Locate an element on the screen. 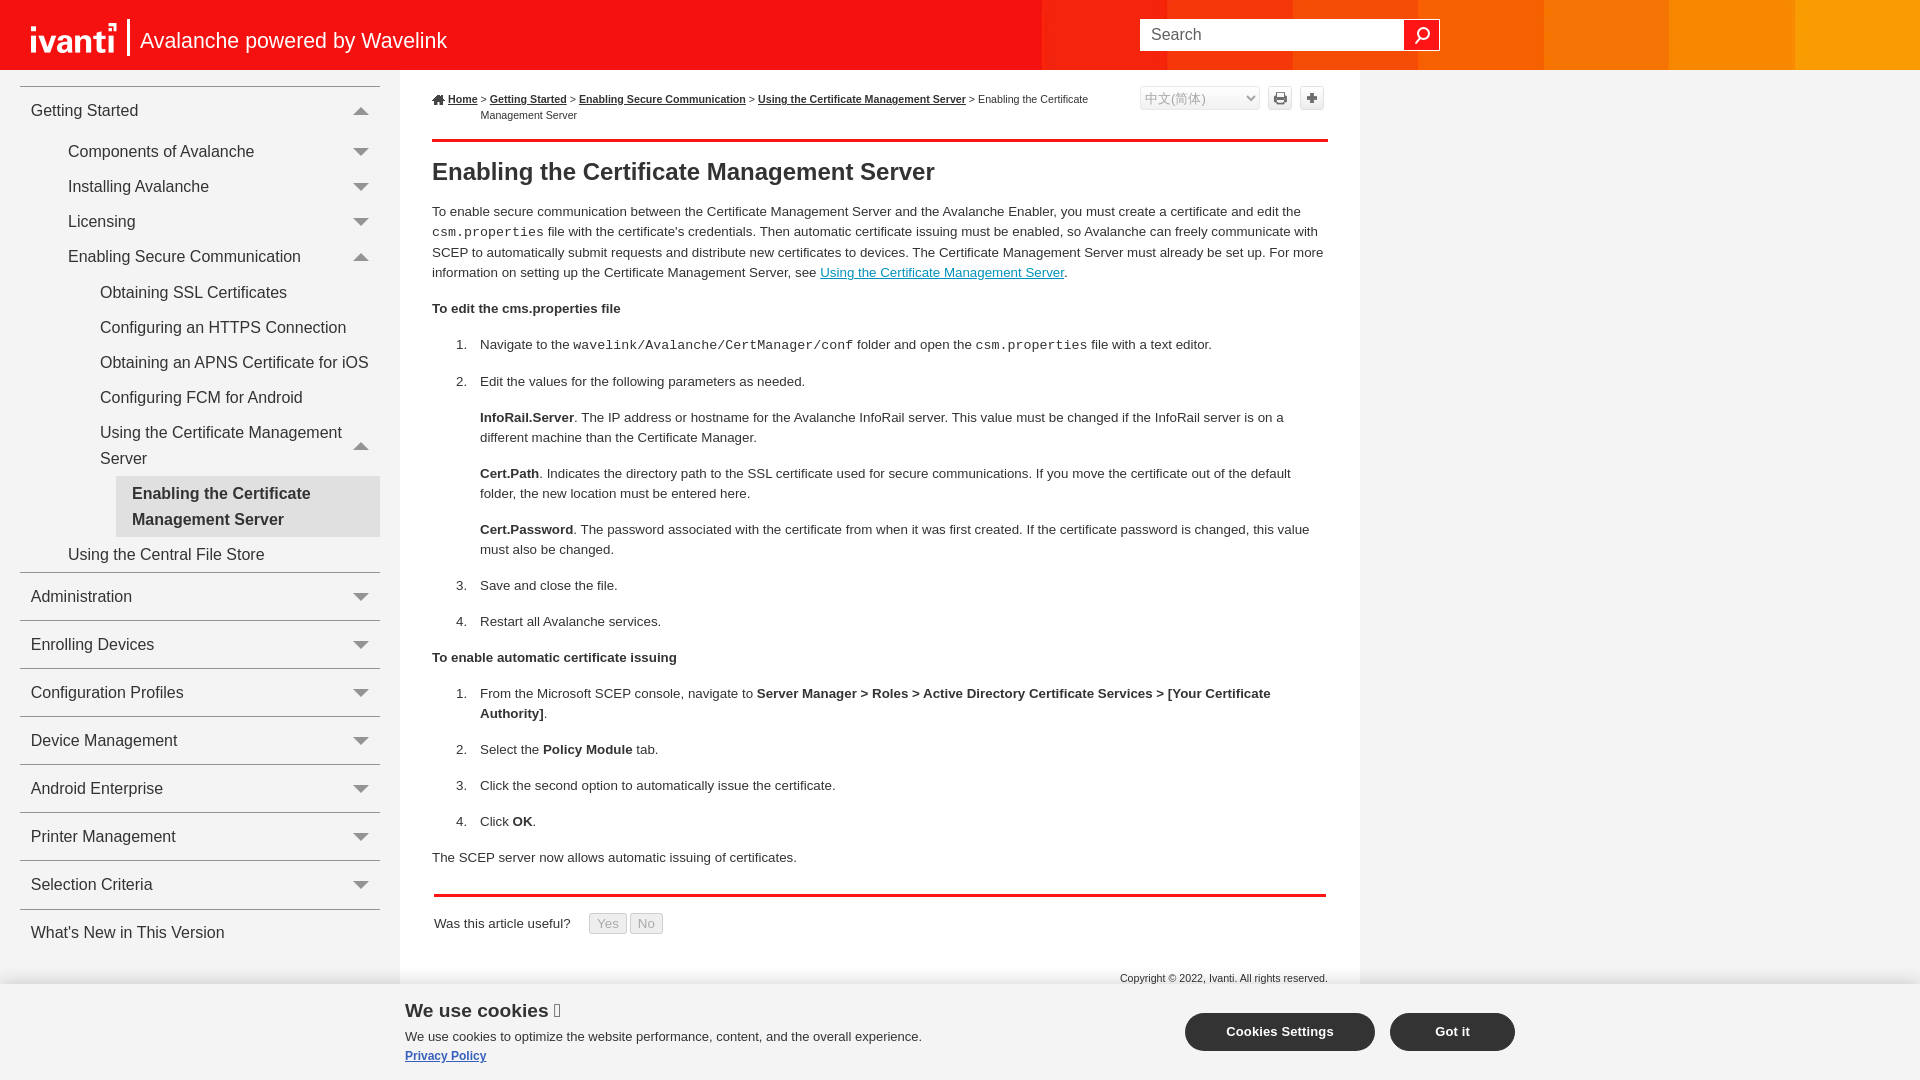 The image size is (1920, 1080). Expand all is located at coordinates (1312, 98).